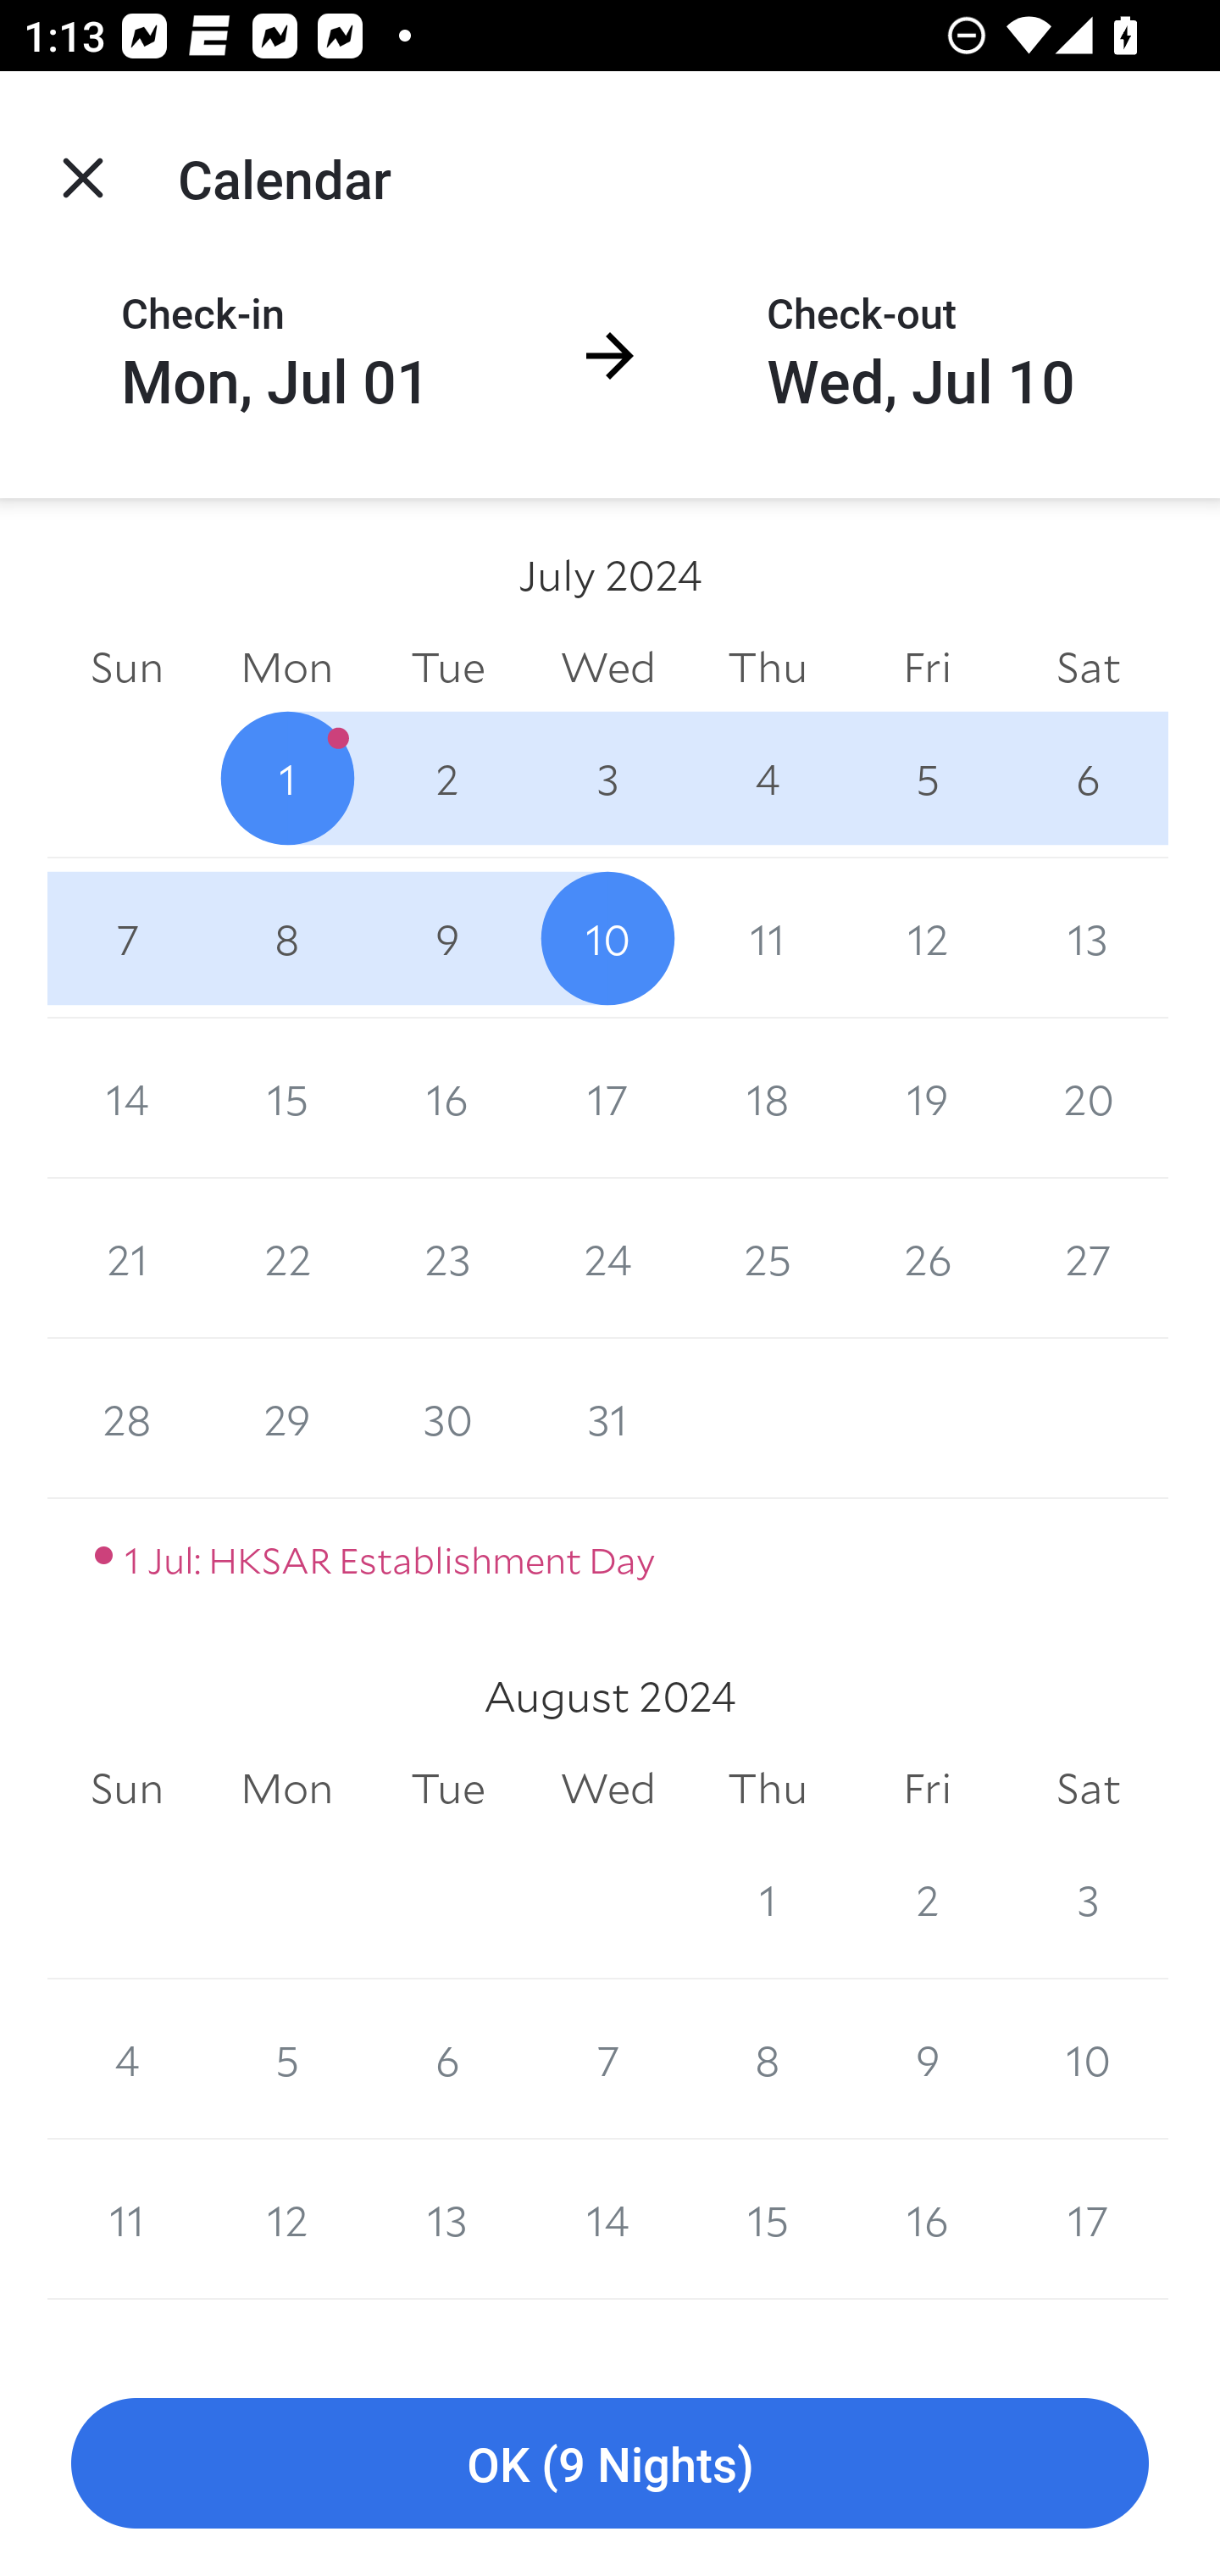 The height and width of the screenshot is (2576, 1220). What do you see at coordinates (768, 2220) in the screenshot?
I see `15 15 August 2024` at bounding box center [768, 2220].